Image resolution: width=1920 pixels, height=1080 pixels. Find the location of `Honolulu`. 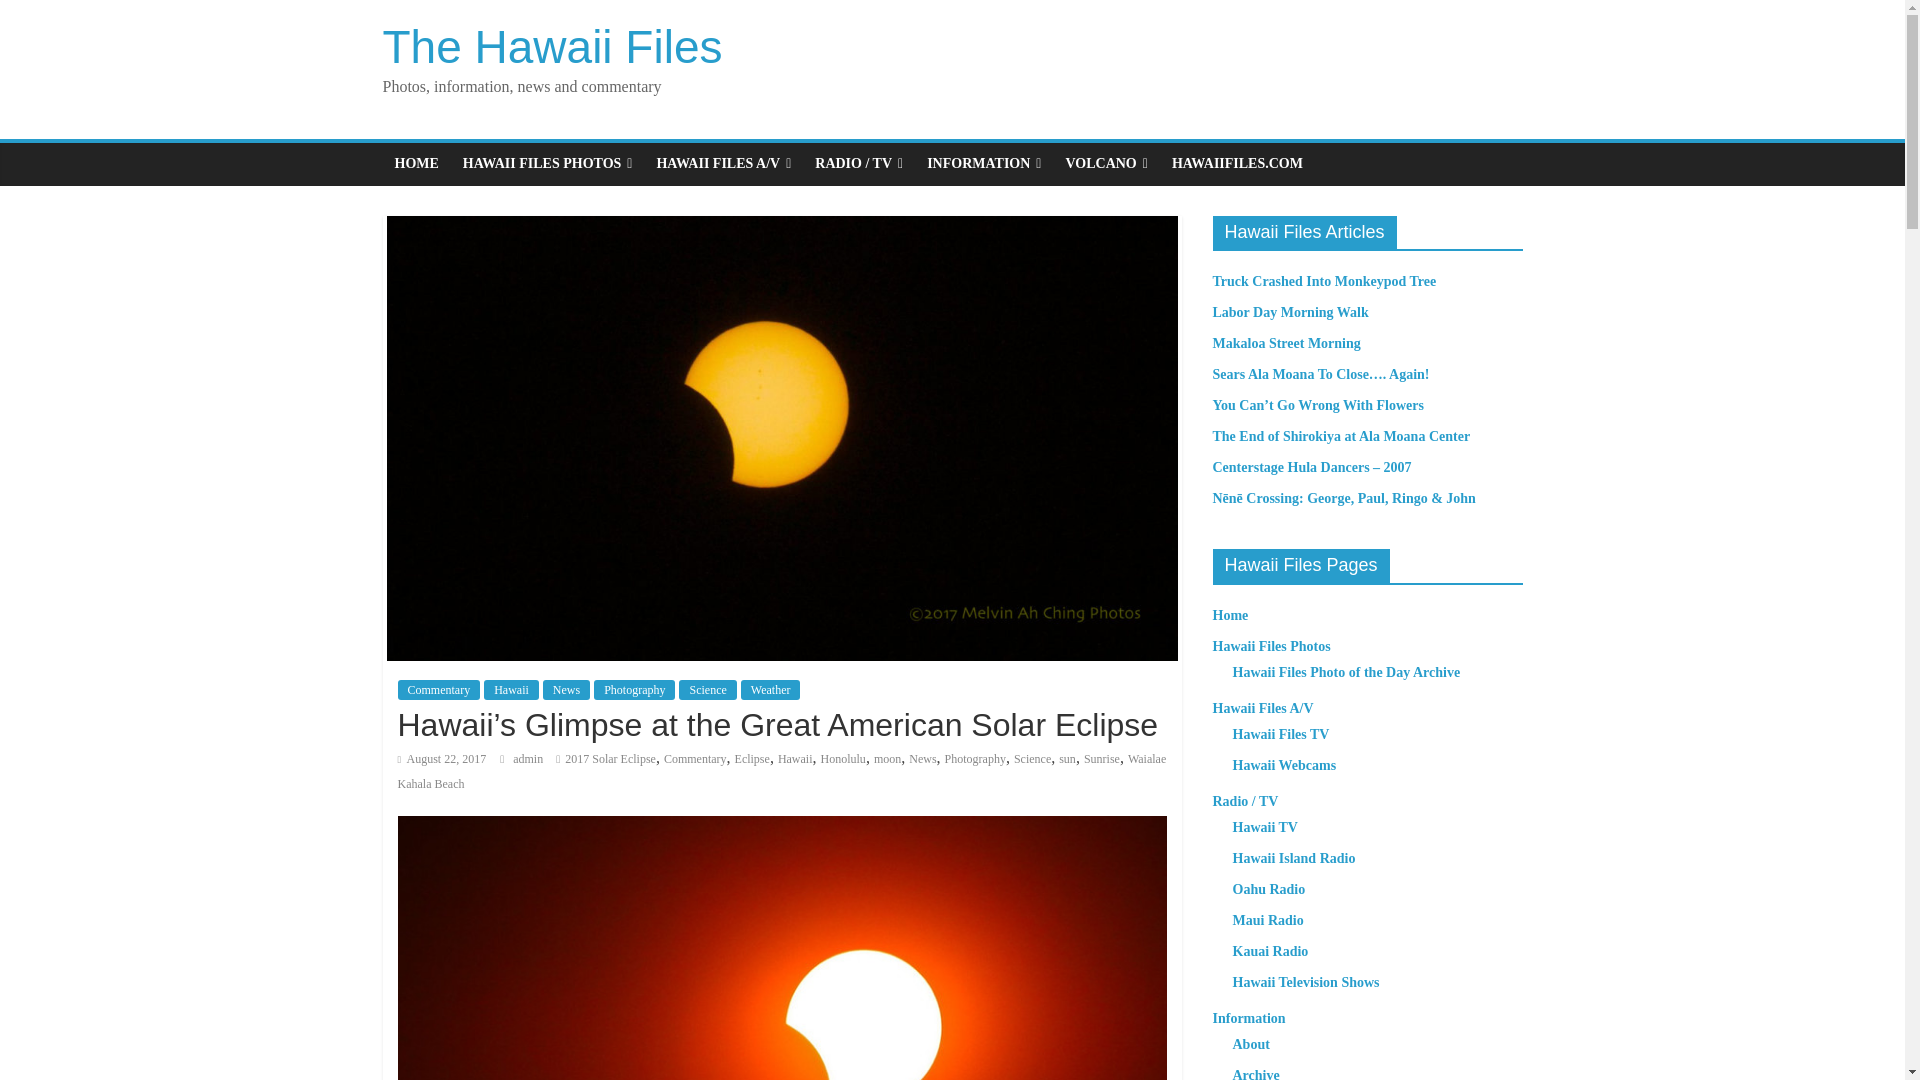

Honolulu is located at coordinates (843, 758).